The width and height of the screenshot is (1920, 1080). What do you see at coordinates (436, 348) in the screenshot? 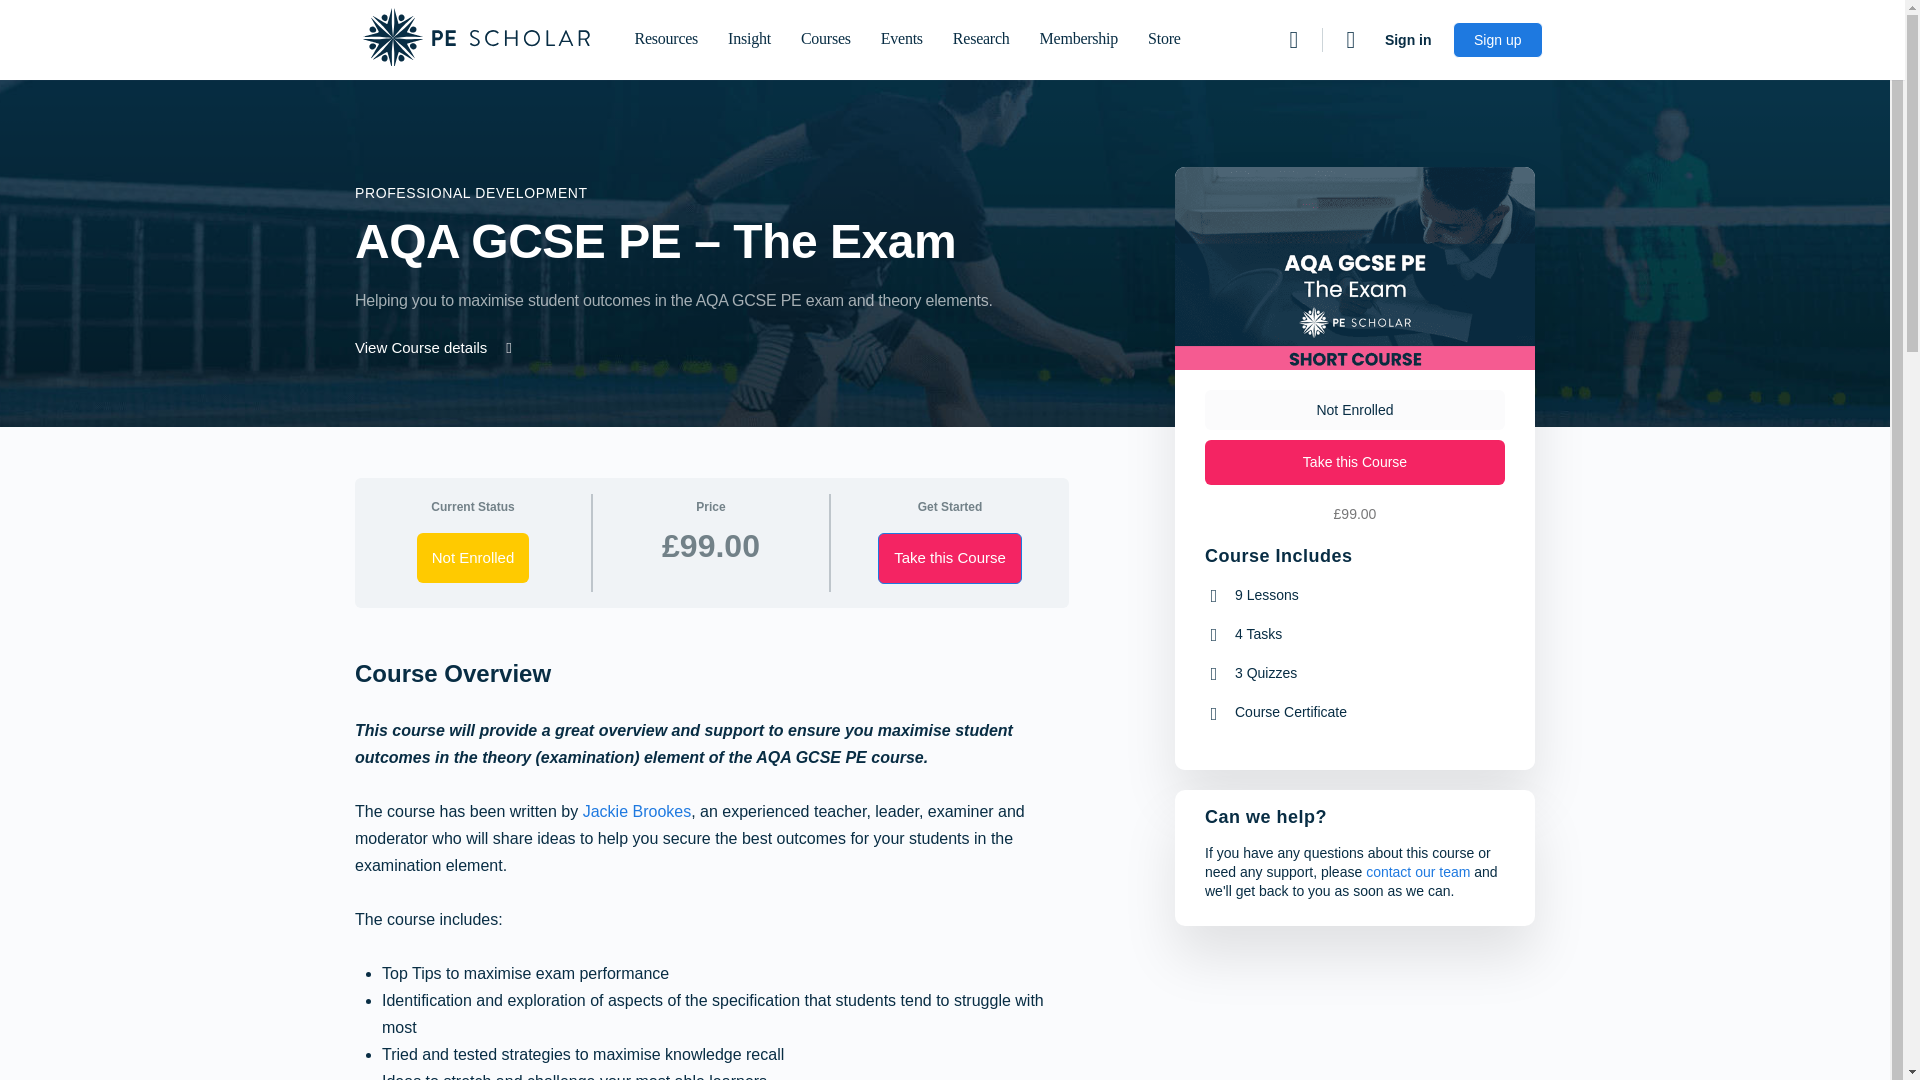
I see `View Course details` at bounding box center [436, 348].